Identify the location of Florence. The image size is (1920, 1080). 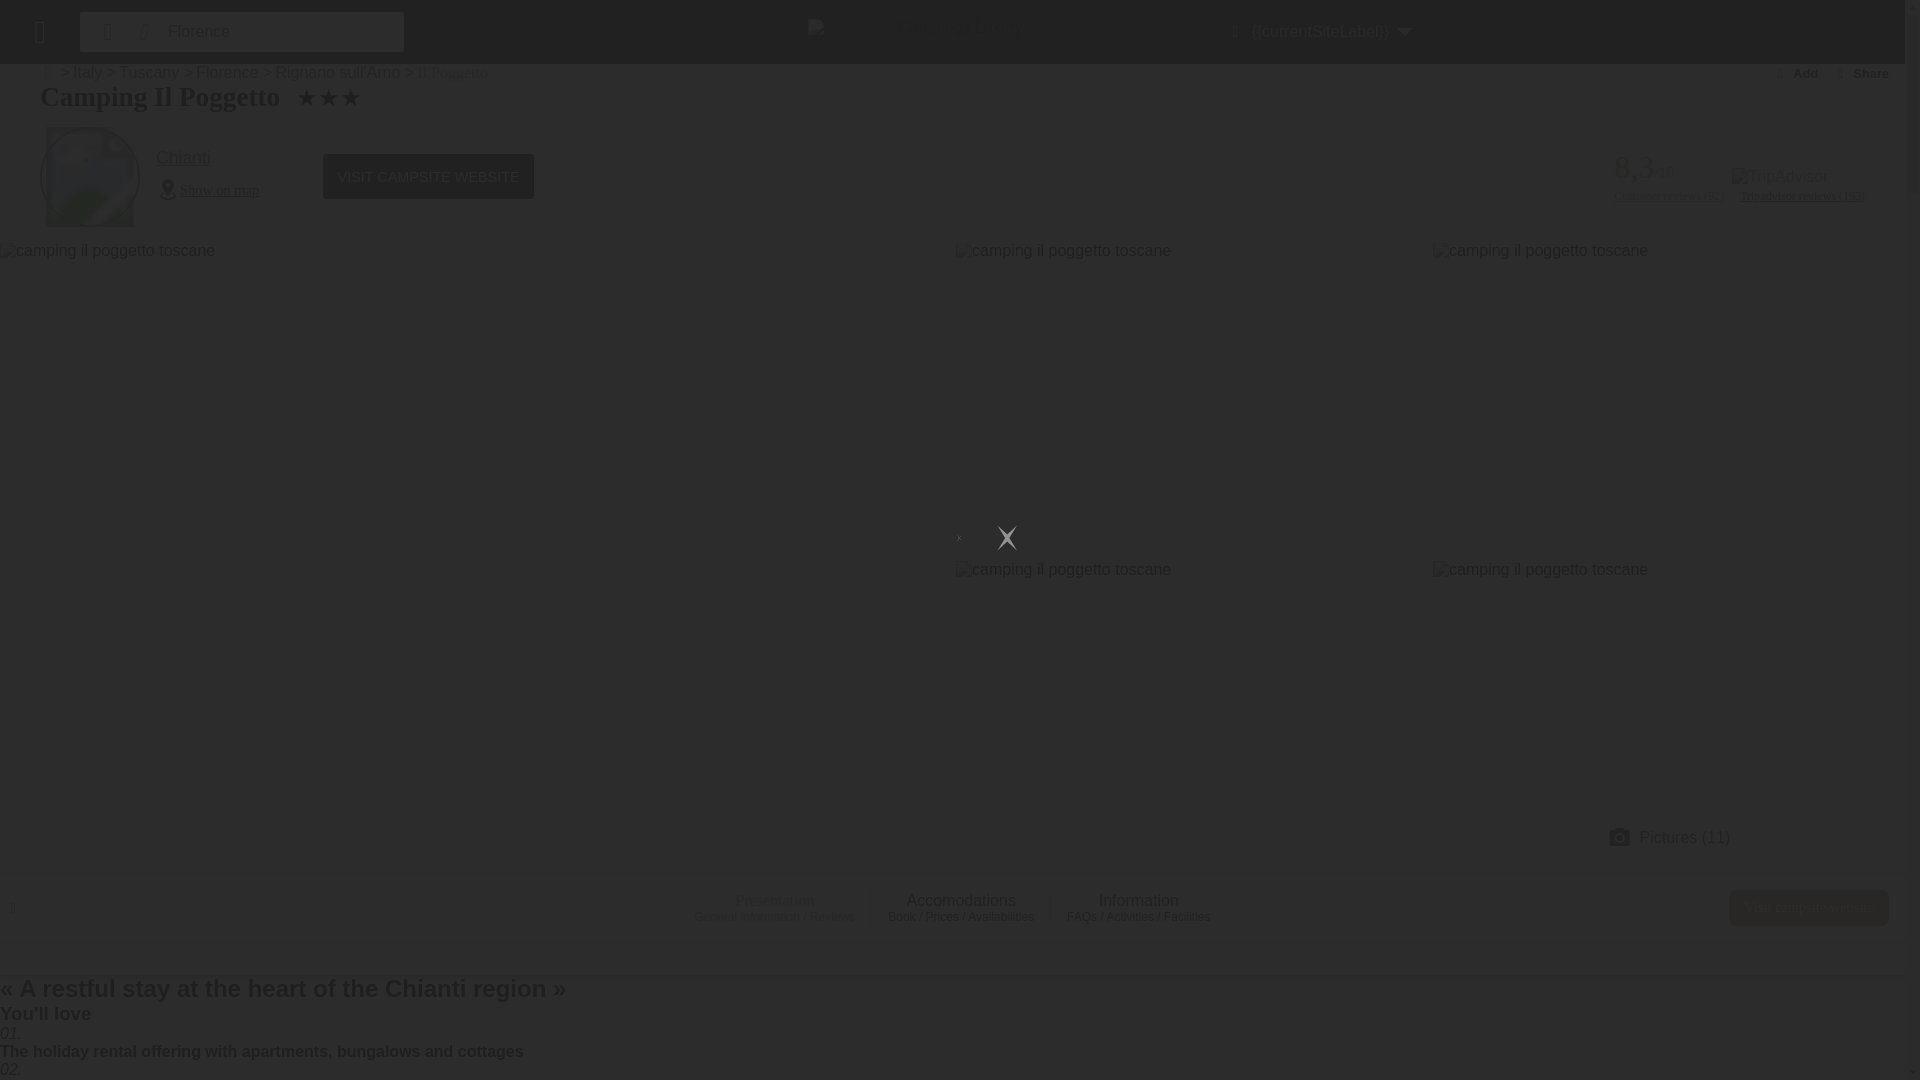
(268, 32).